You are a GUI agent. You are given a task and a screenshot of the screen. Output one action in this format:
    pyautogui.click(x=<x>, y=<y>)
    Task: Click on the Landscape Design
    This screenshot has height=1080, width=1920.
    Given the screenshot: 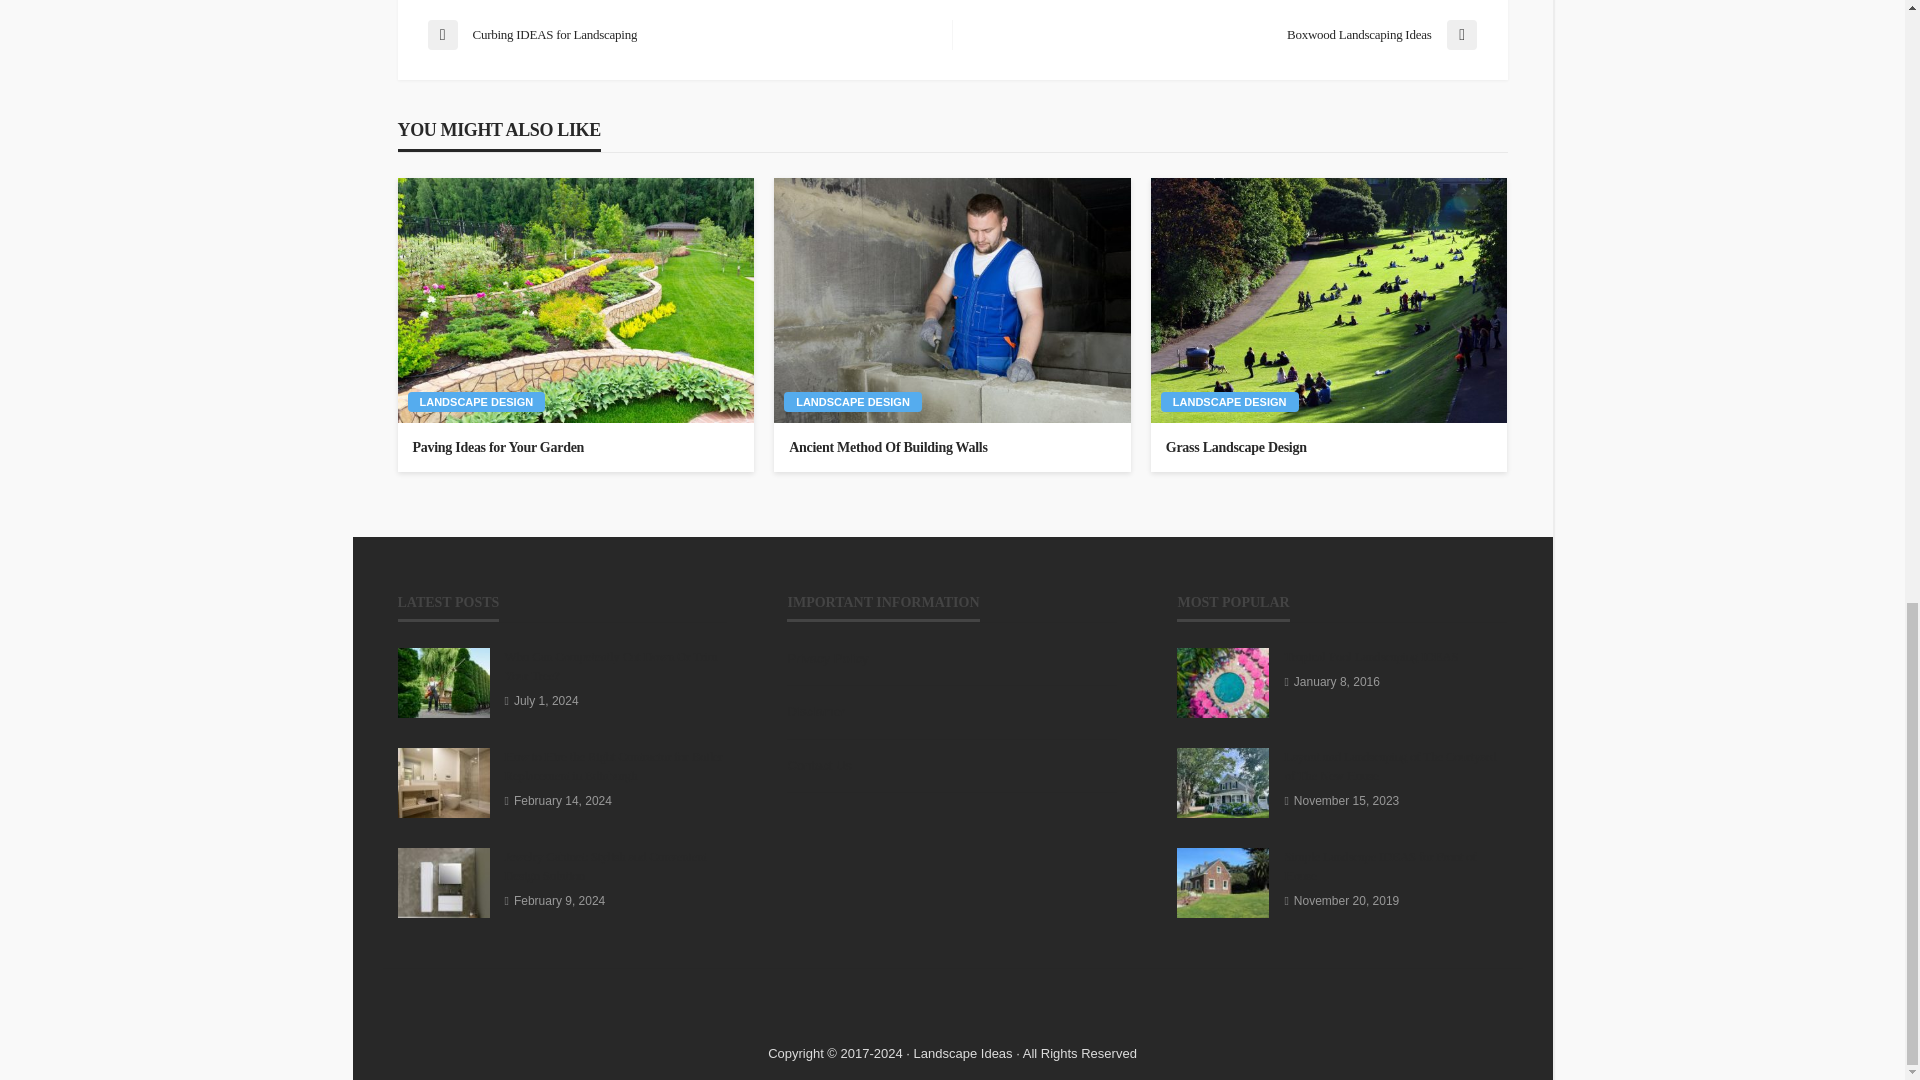 What is the action you would take?
    pyautogui.click(x=476, y=402)
    